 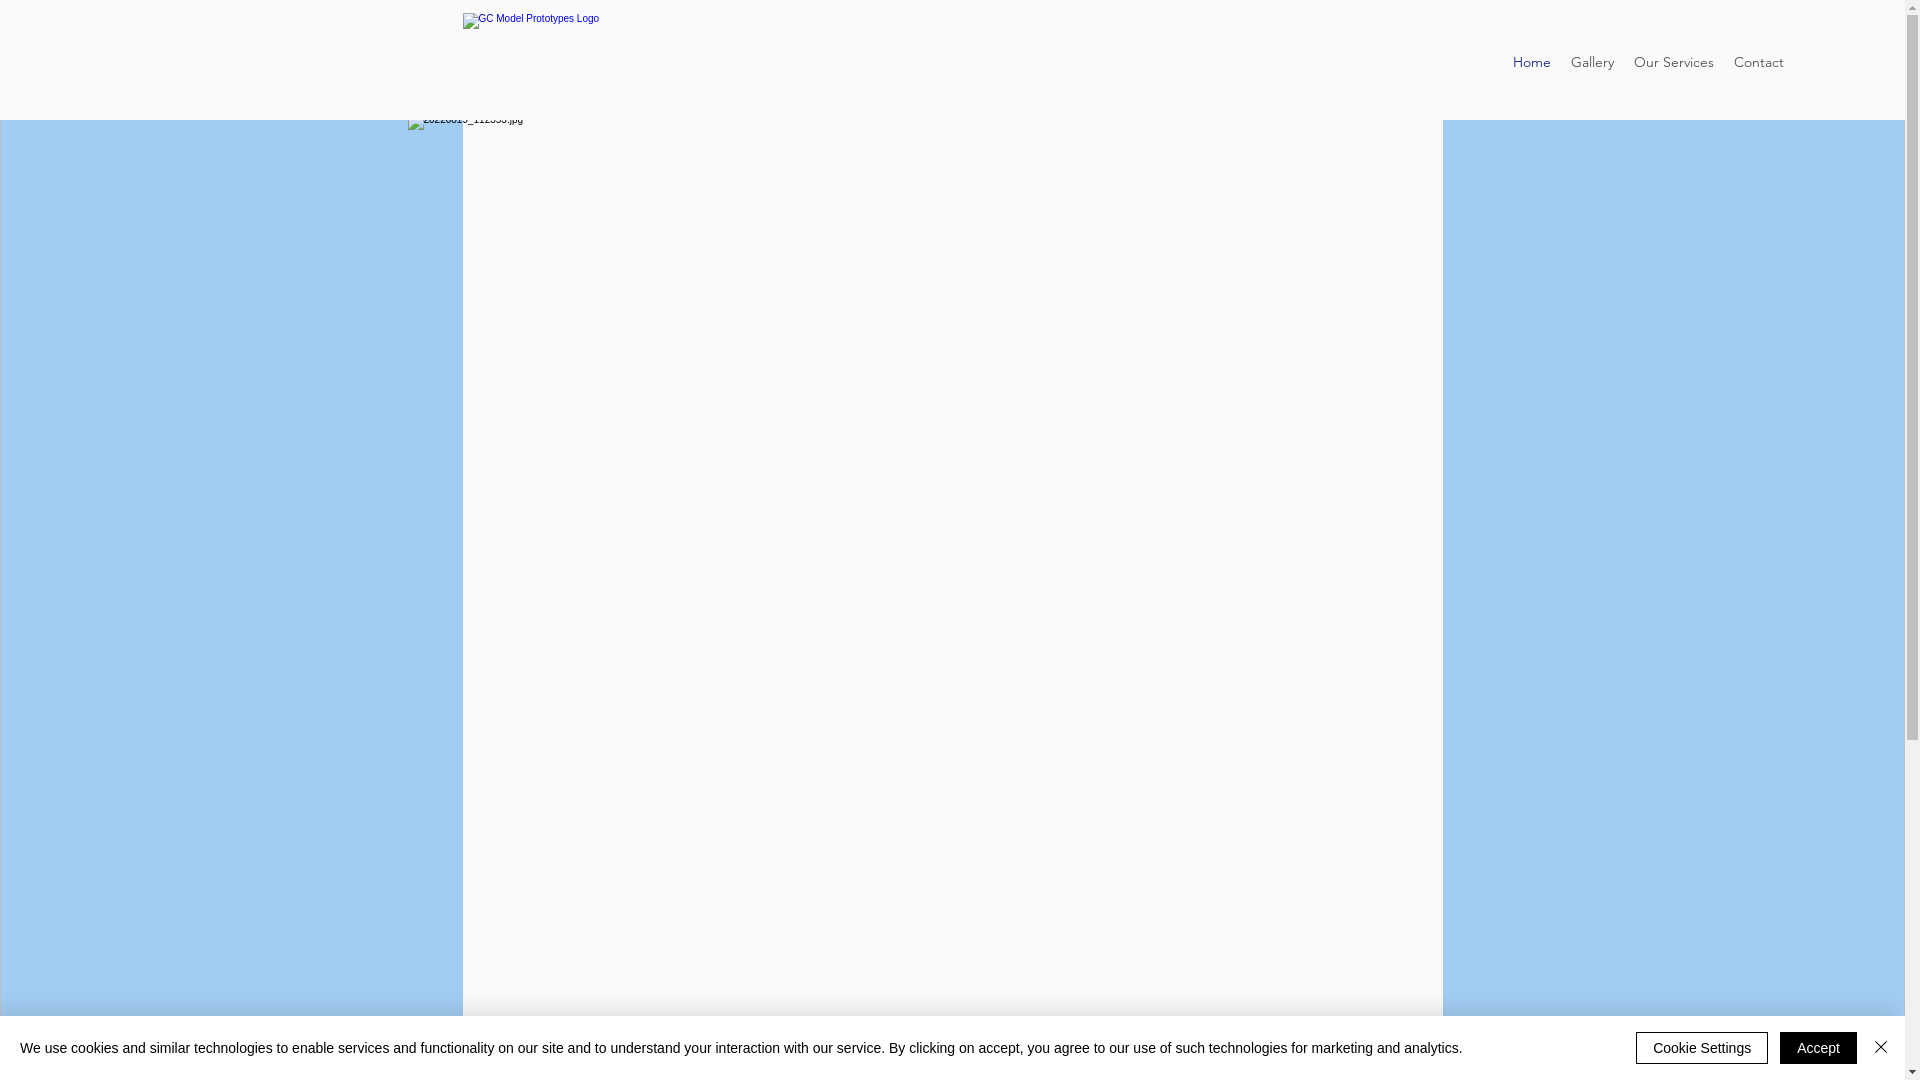 What do you see at coordinates (1320, 371) in the screenshot?
I see `TWIPLA (Visitor Analytics)` at bounding box center [1320, 371].